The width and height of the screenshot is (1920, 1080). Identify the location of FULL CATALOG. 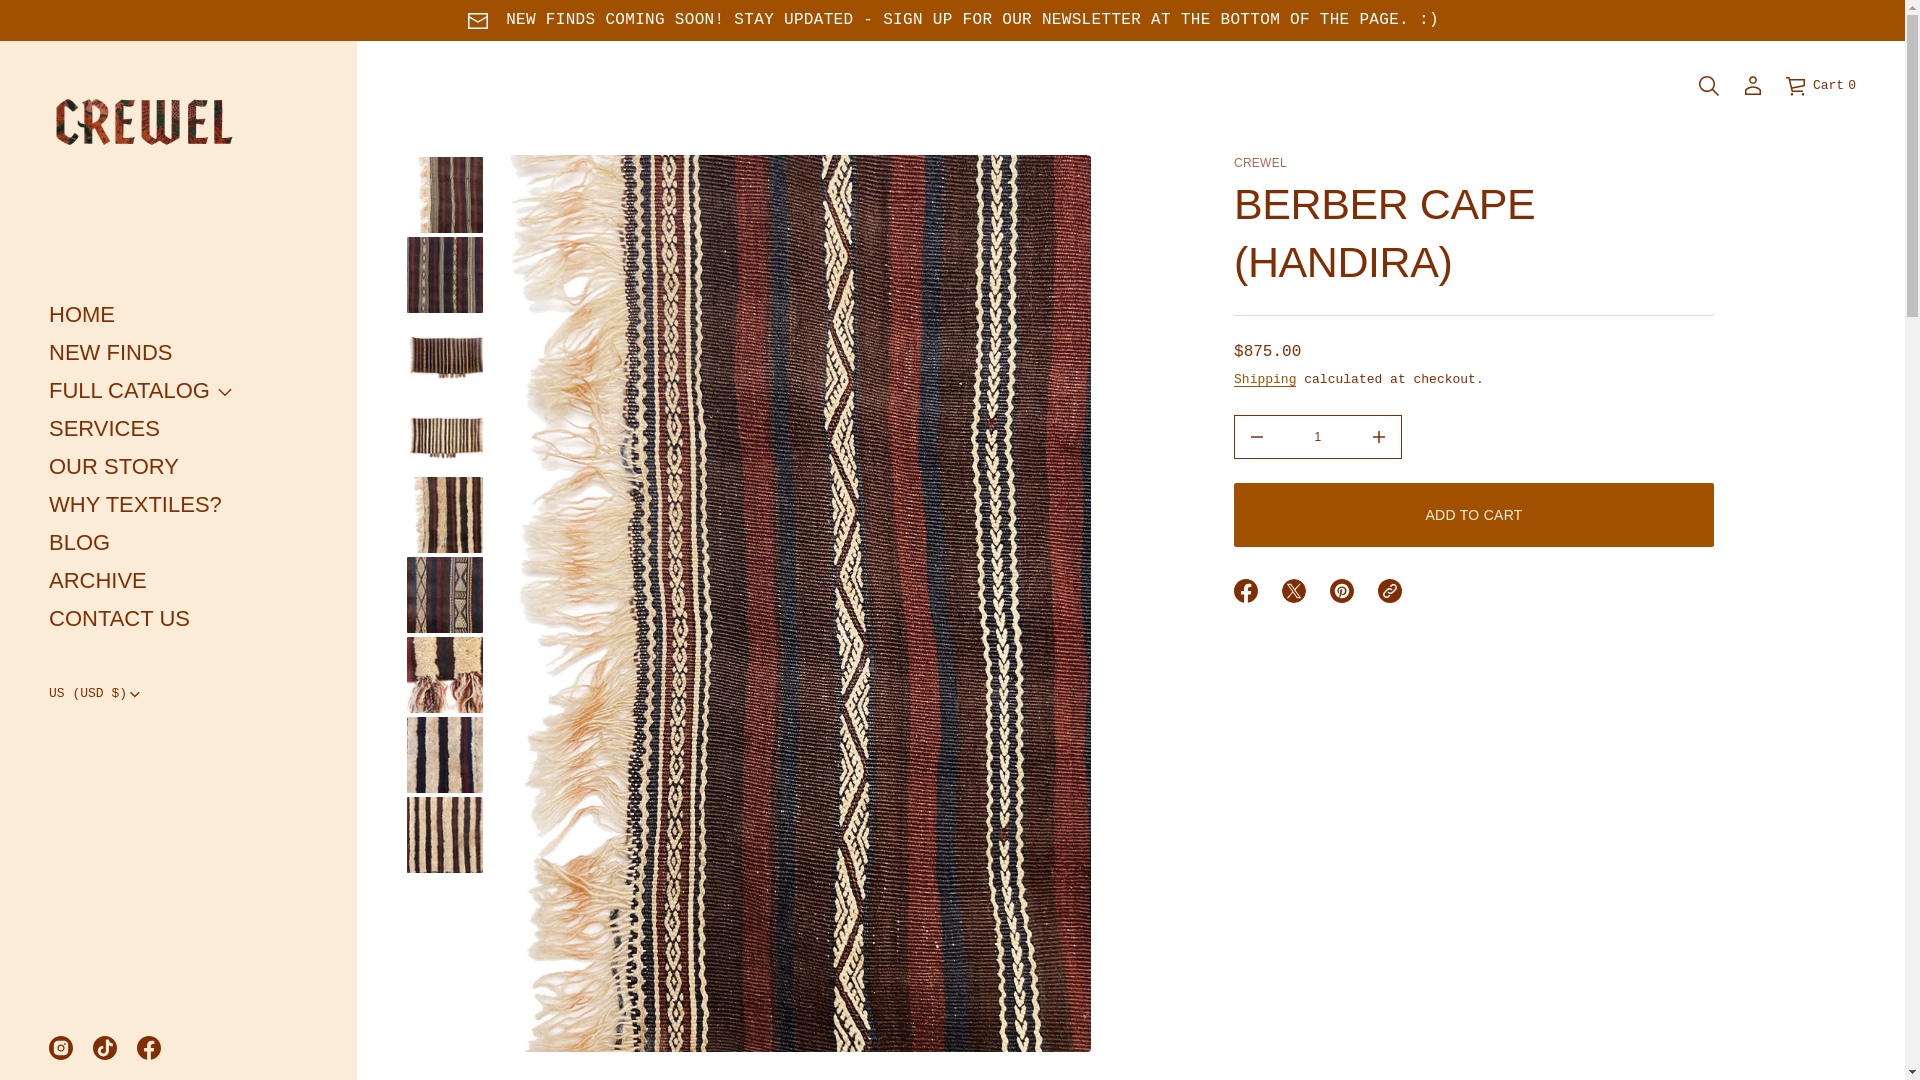
(129, 390).